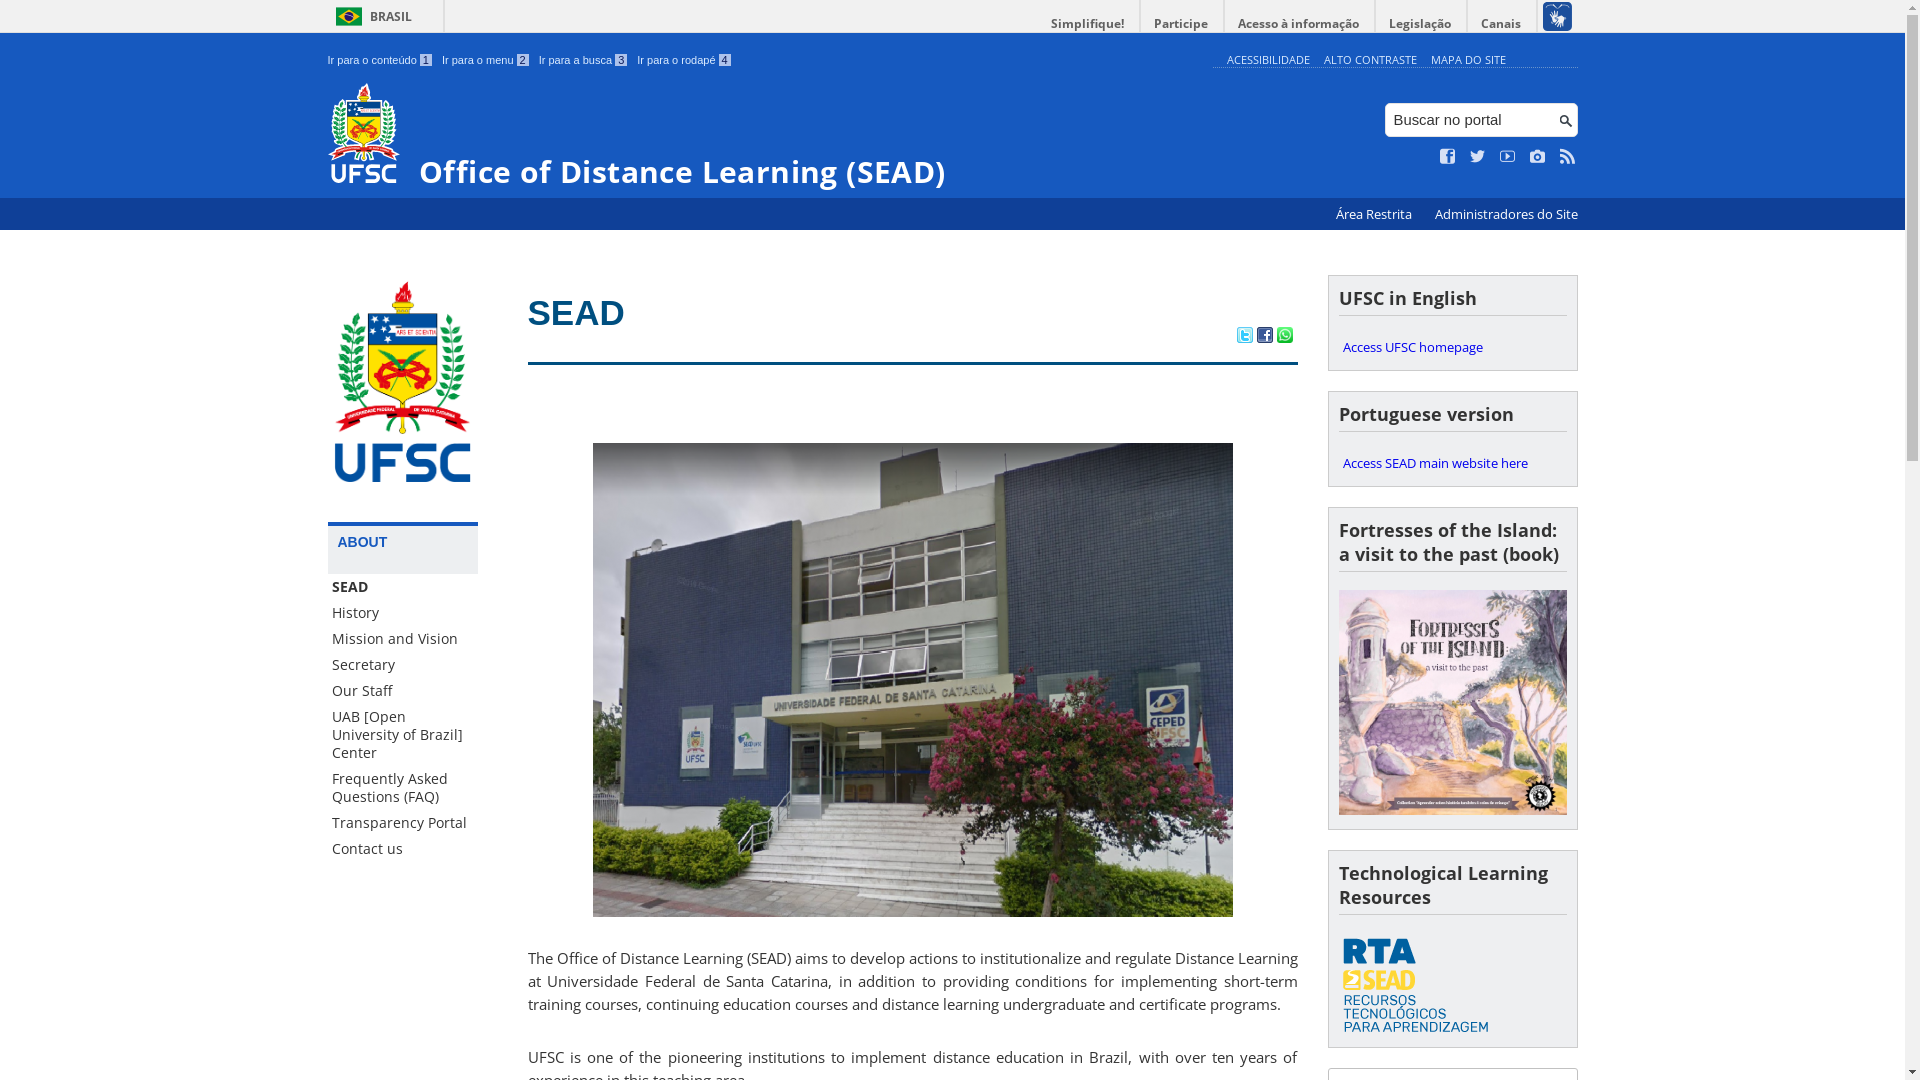 The image size is (1920, 1080). Describe the element at coordinates (1468, 60) in the screenshot. I see `MAPA DO SITE` at that location.